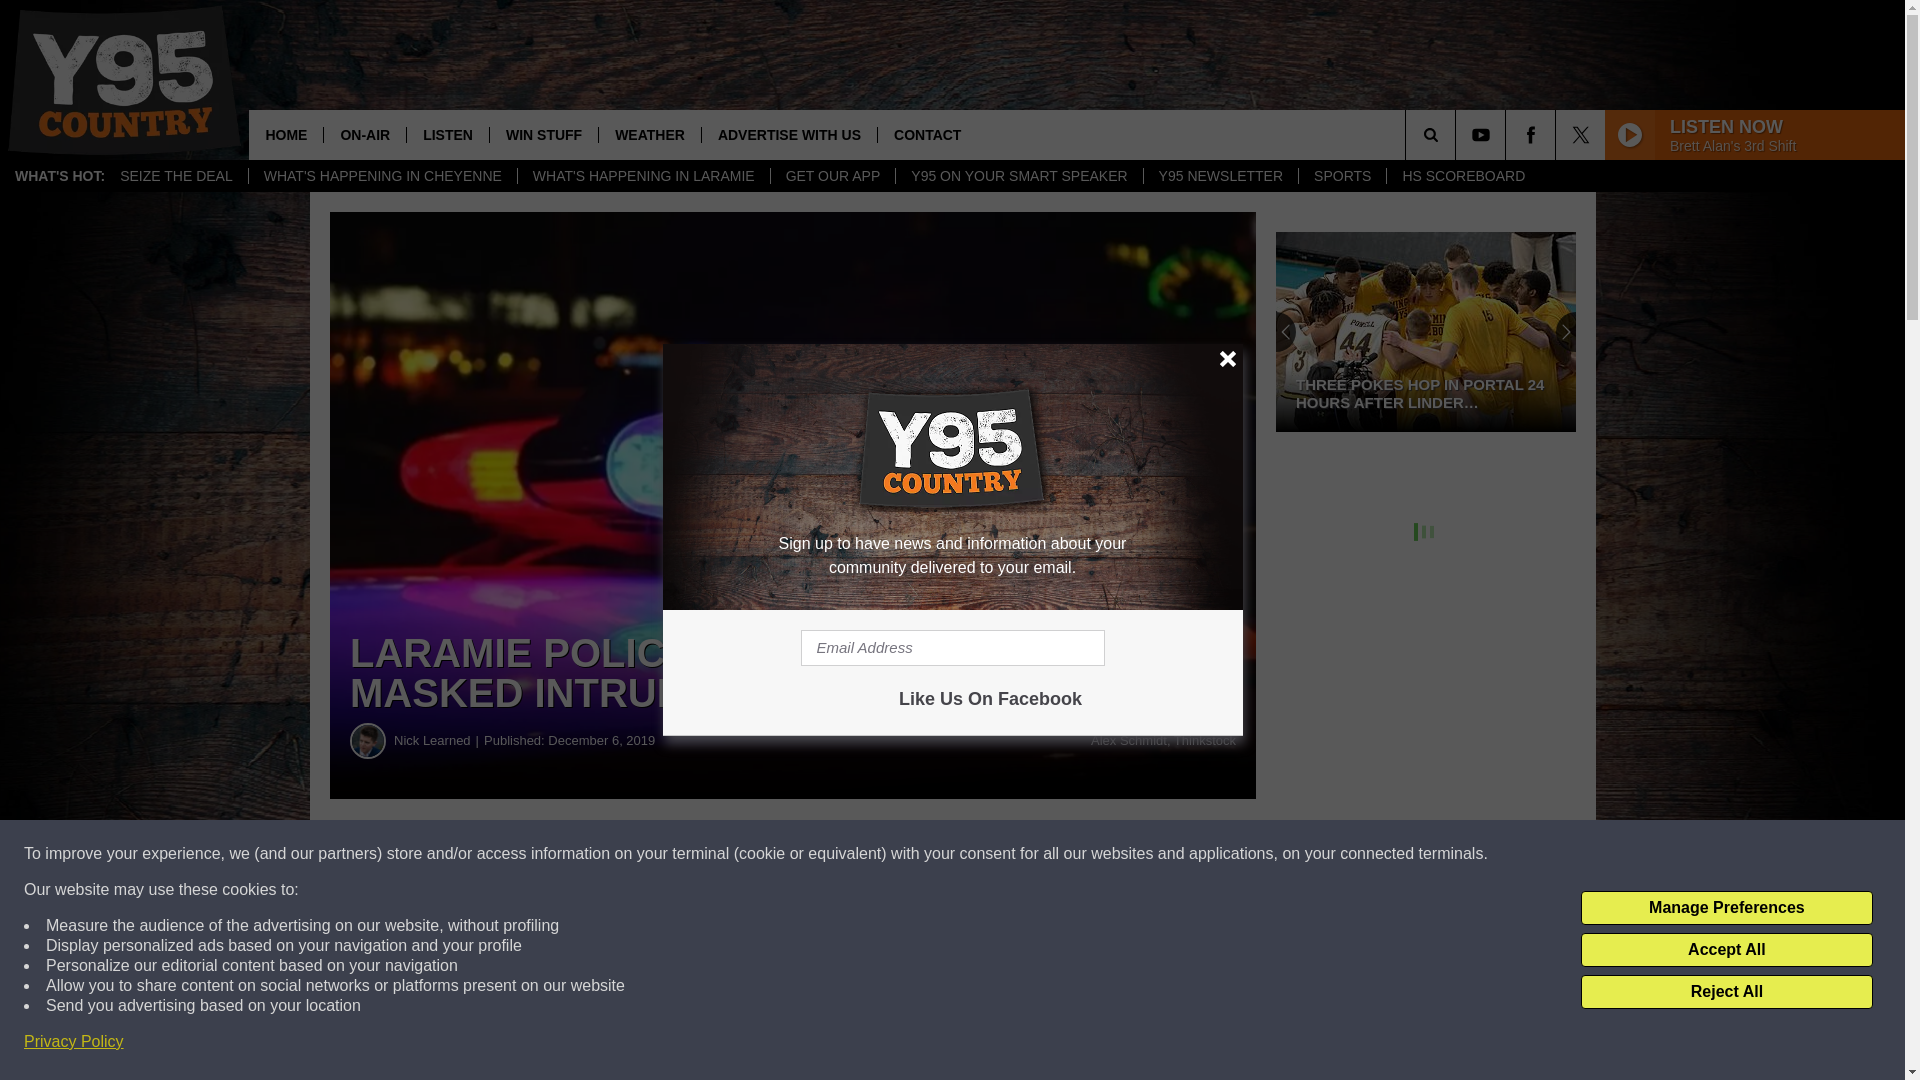 The width and height of the screenshot is (1920, 1080). I want to click on WEATHER, so click(648, 134).